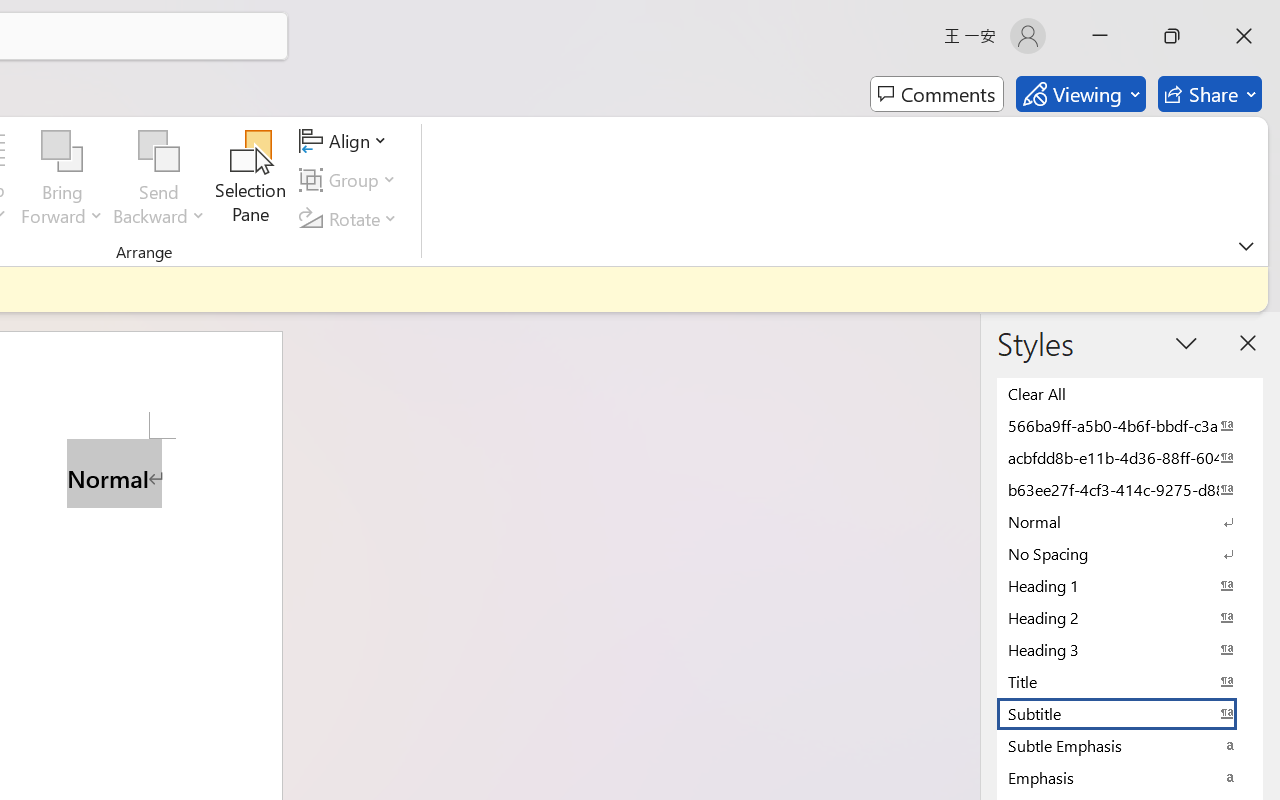 This screenshot has width=1280, height=800. Describe the element at coordinates (351, 218) in the screenshot. I see `Rotate` at that location.